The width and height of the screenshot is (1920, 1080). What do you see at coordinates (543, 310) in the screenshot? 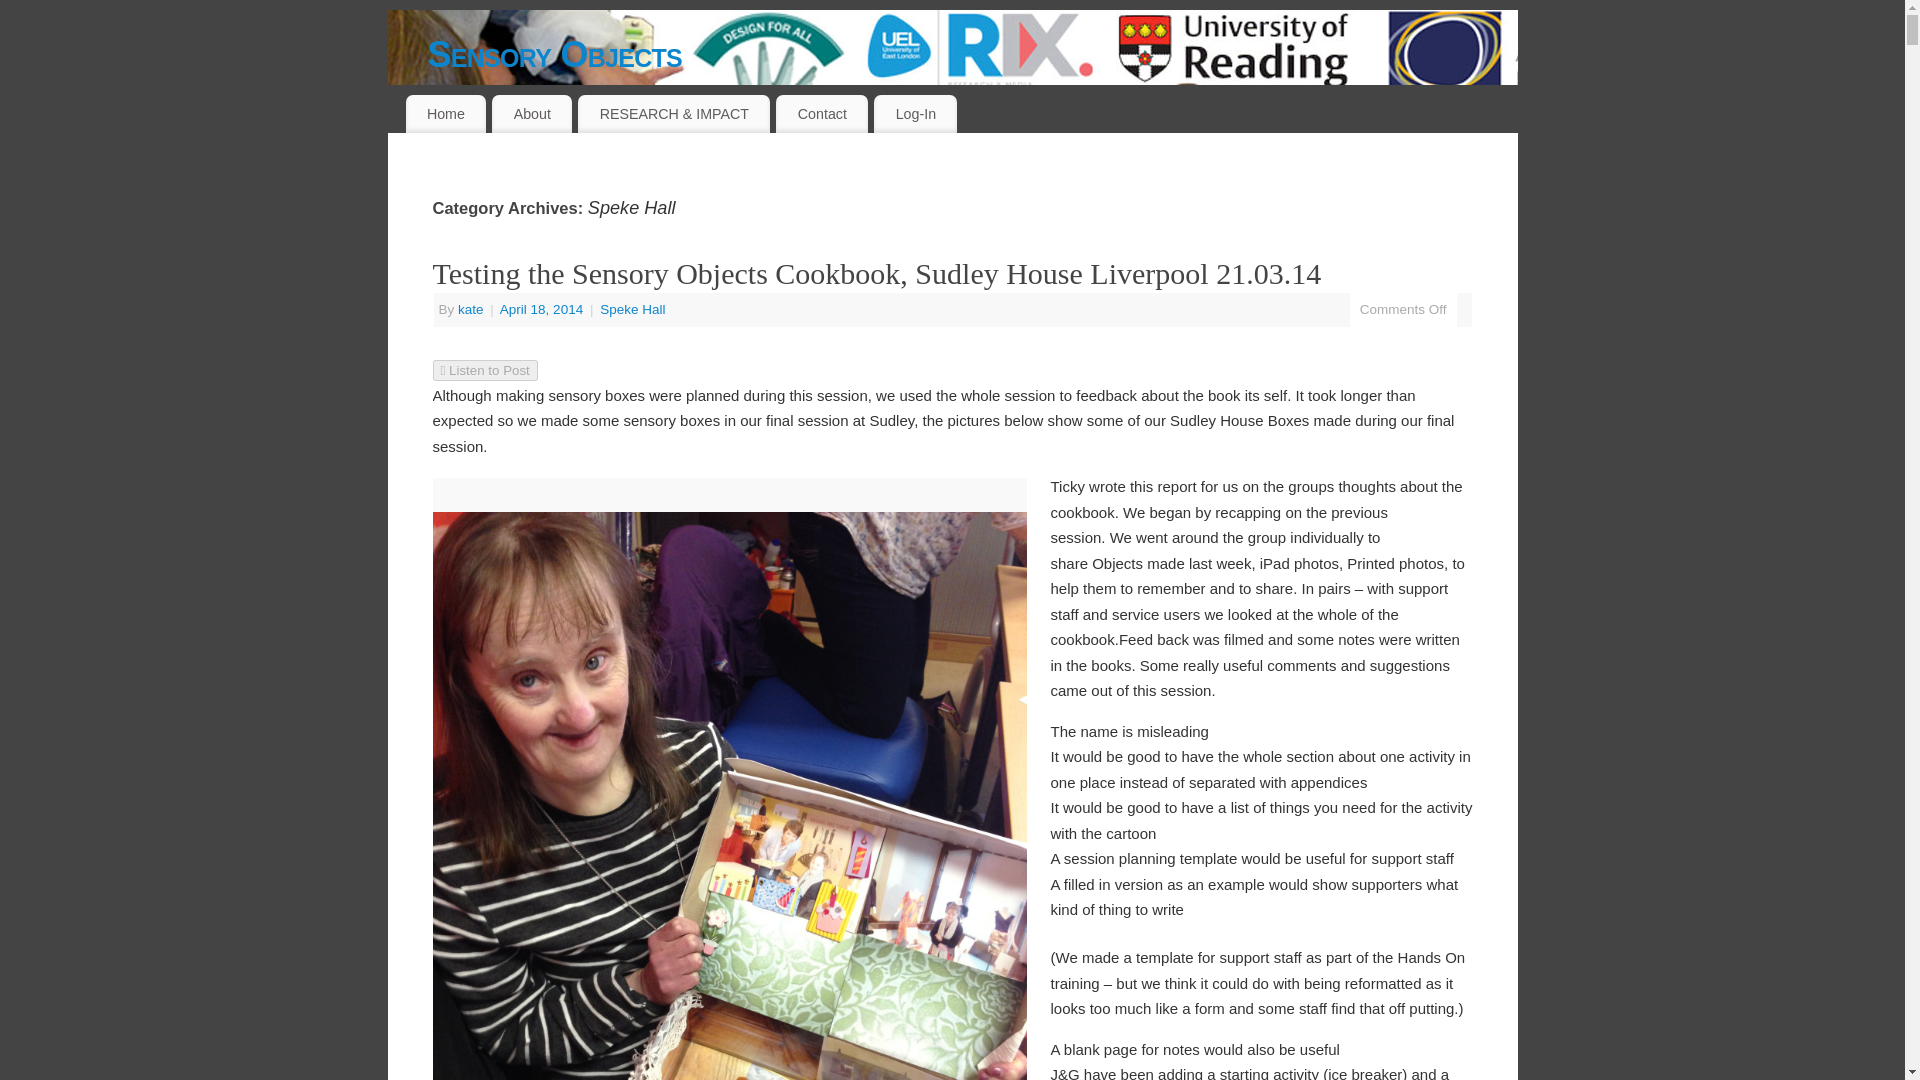
I see `7:00 pm` at bounding box center [543, 310].